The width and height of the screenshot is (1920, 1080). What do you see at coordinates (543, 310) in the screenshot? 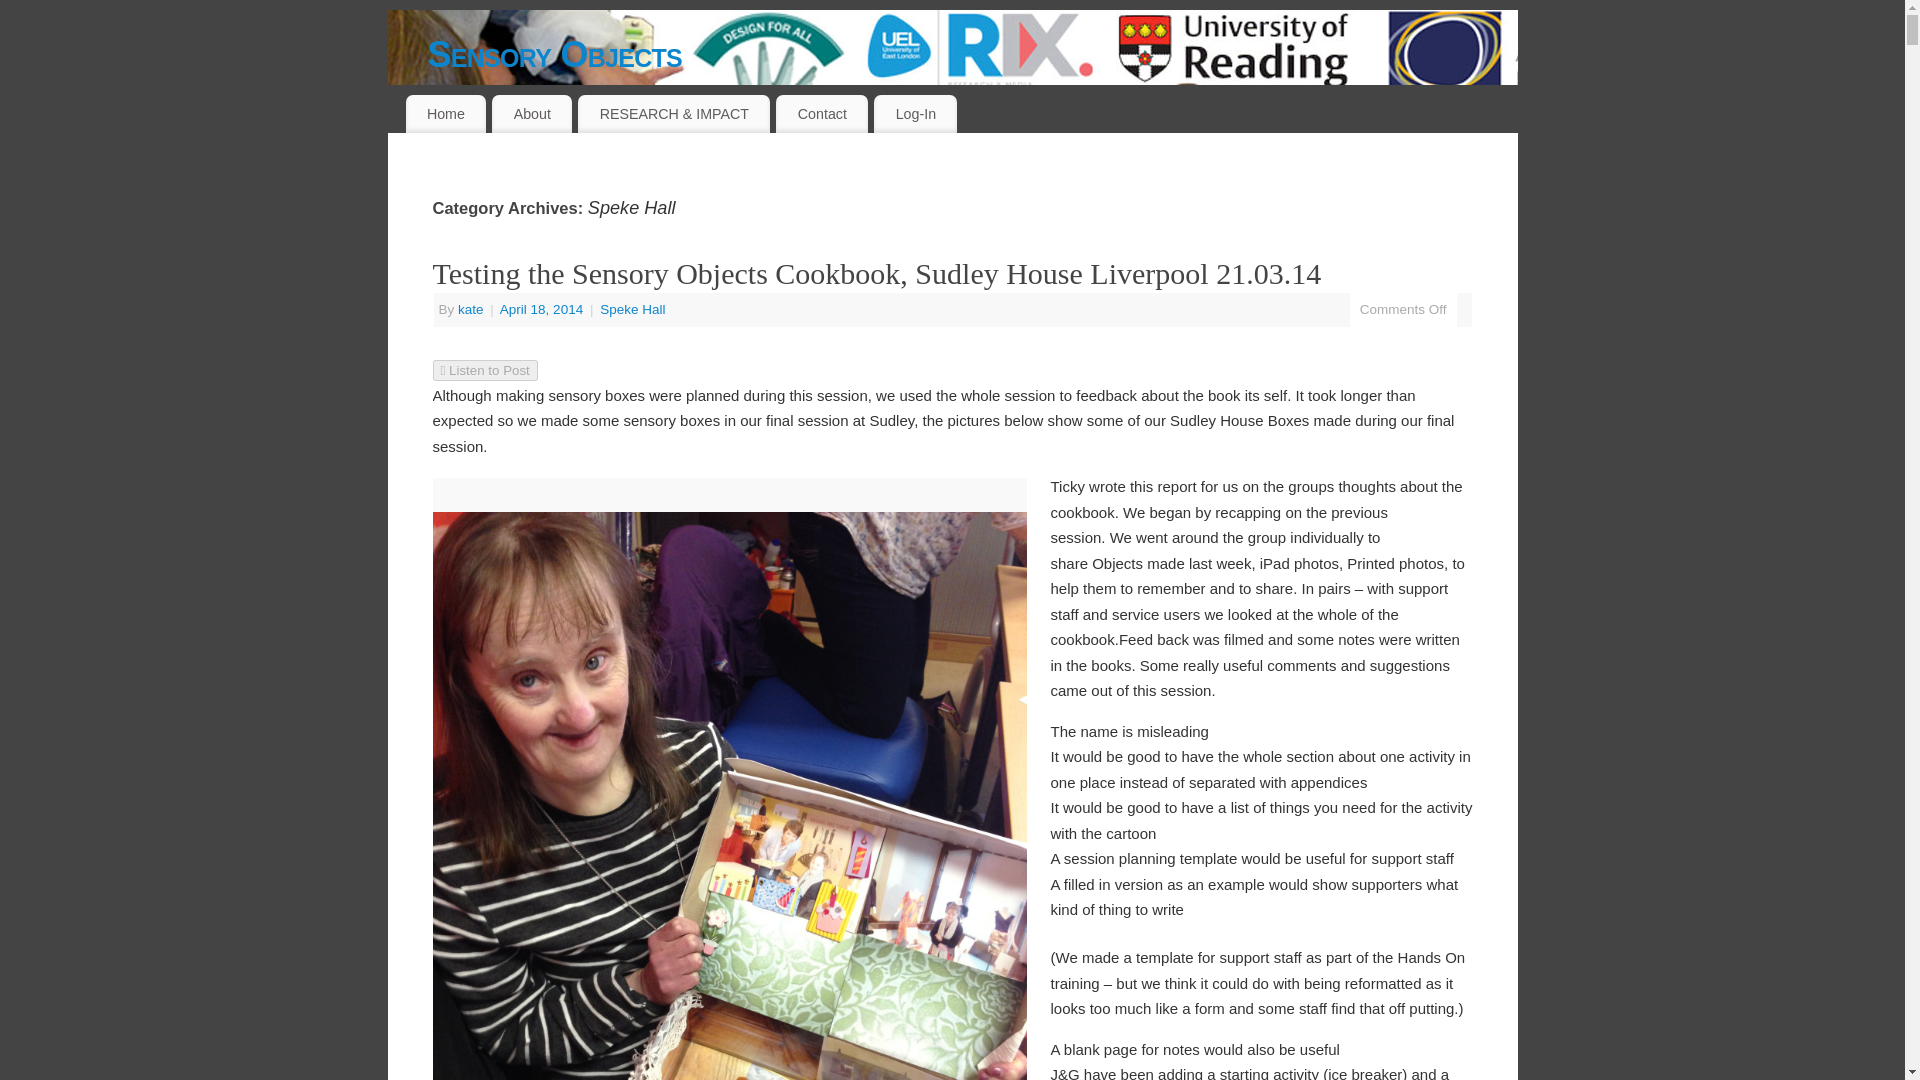
I see `7:00 pm` at bounding box center [543, 310].